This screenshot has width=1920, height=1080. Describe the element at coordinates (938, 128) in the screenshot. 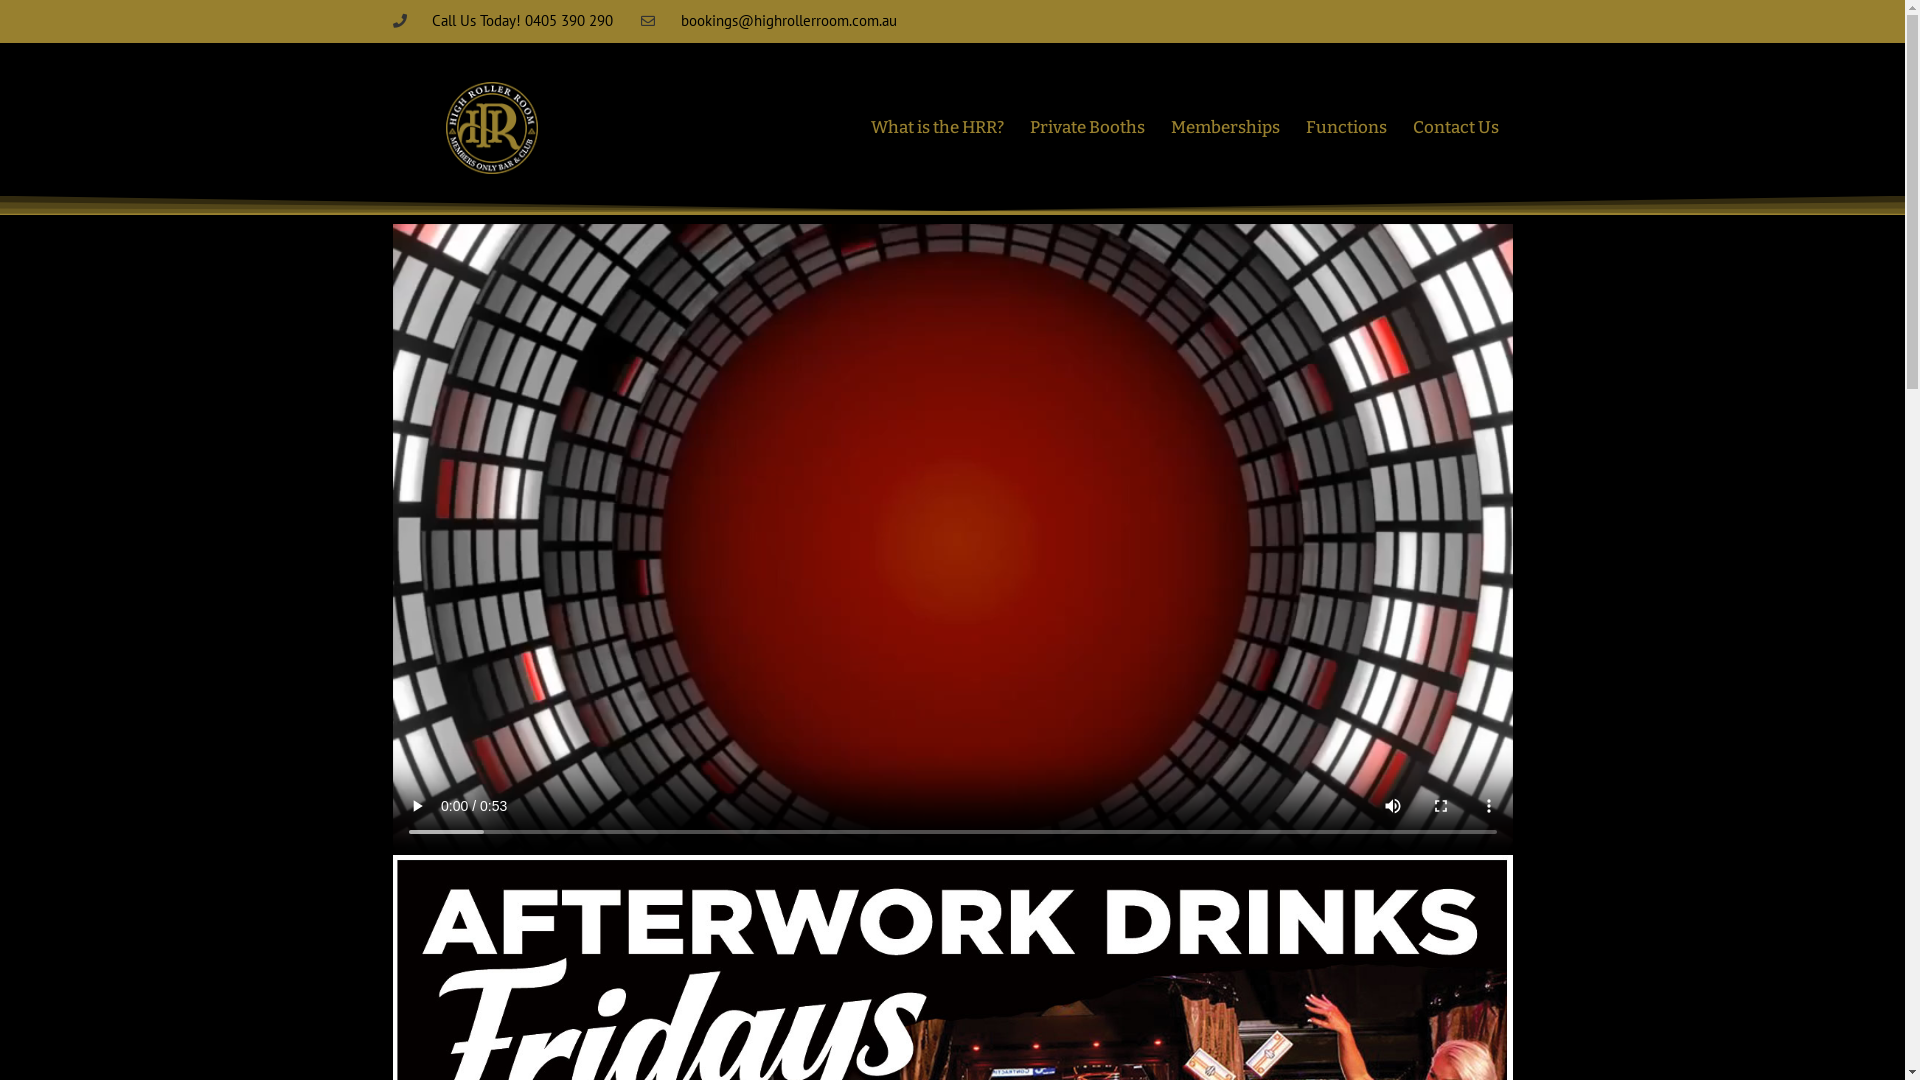

I see `What is the HRR?` at that location.